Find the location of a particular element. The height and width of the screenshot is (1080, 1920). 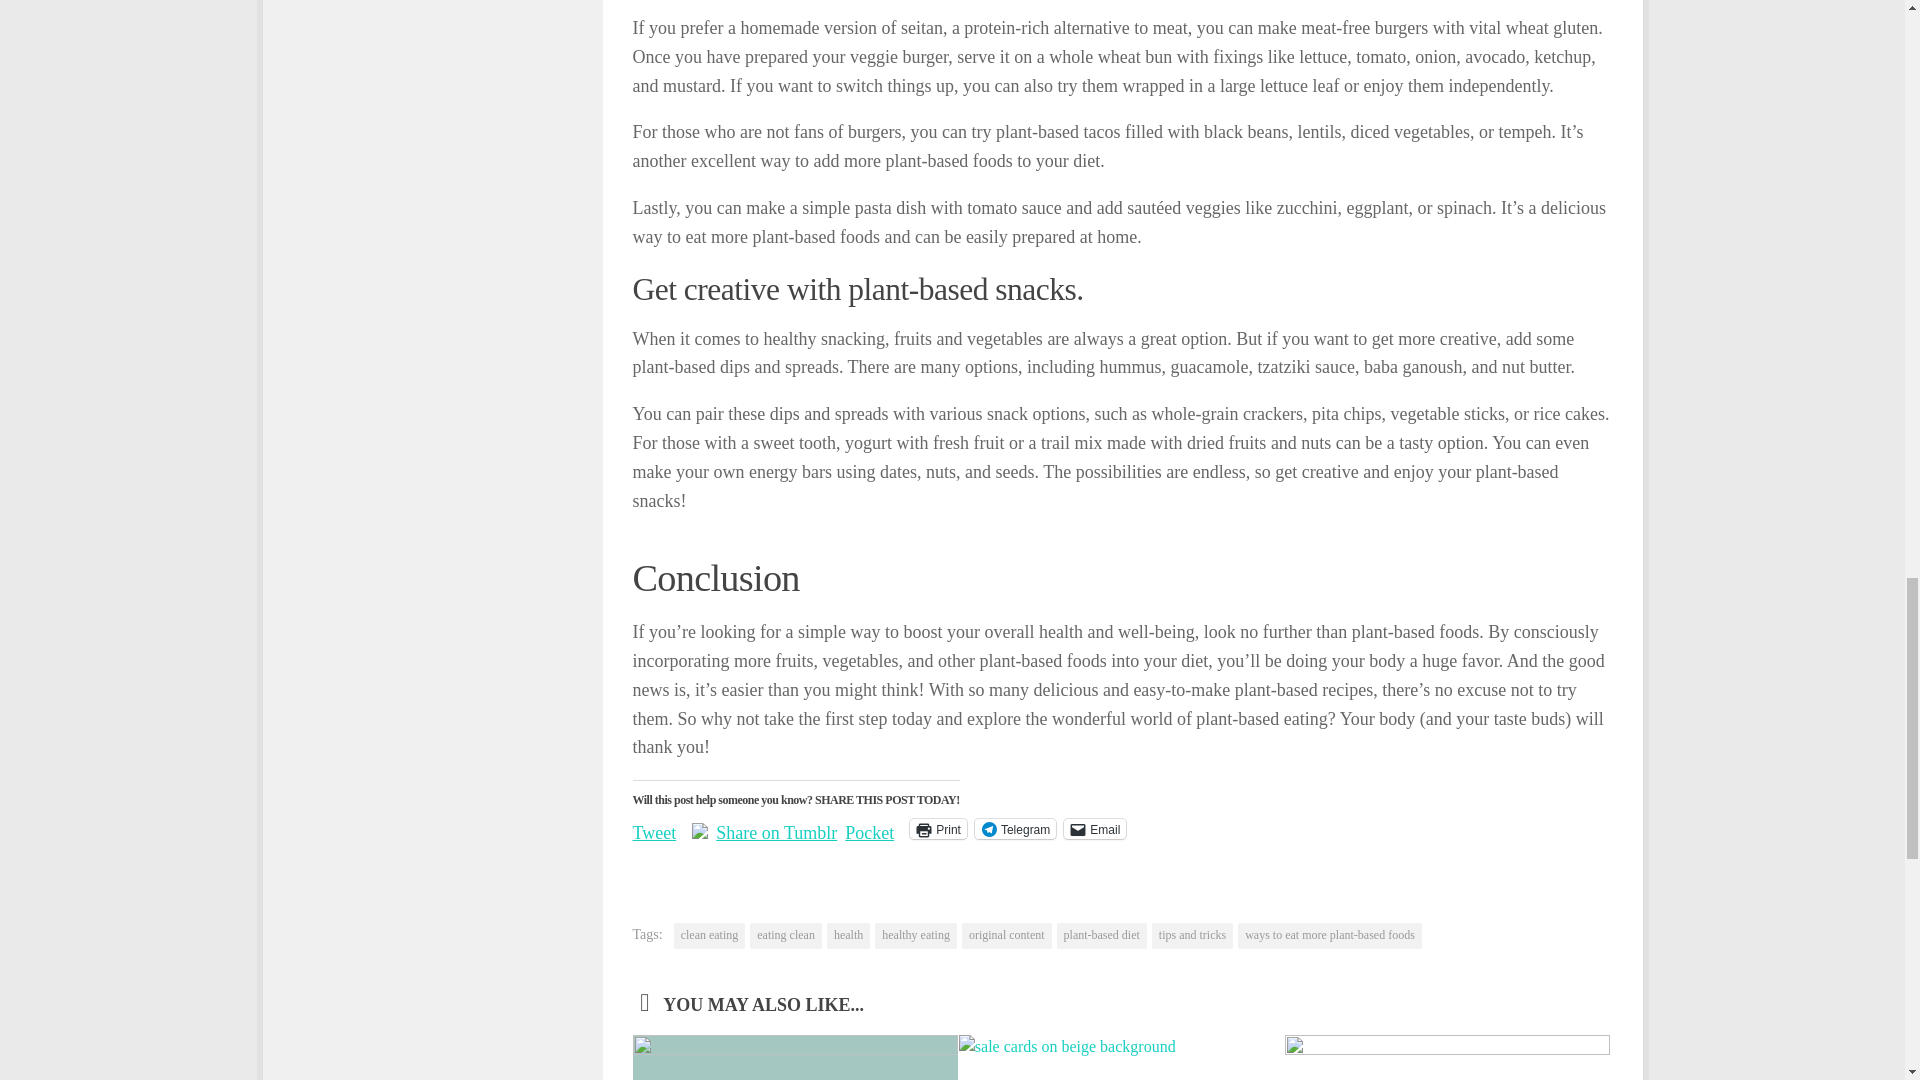

Click to share on Telegram is located at coordinates (1016, 828).